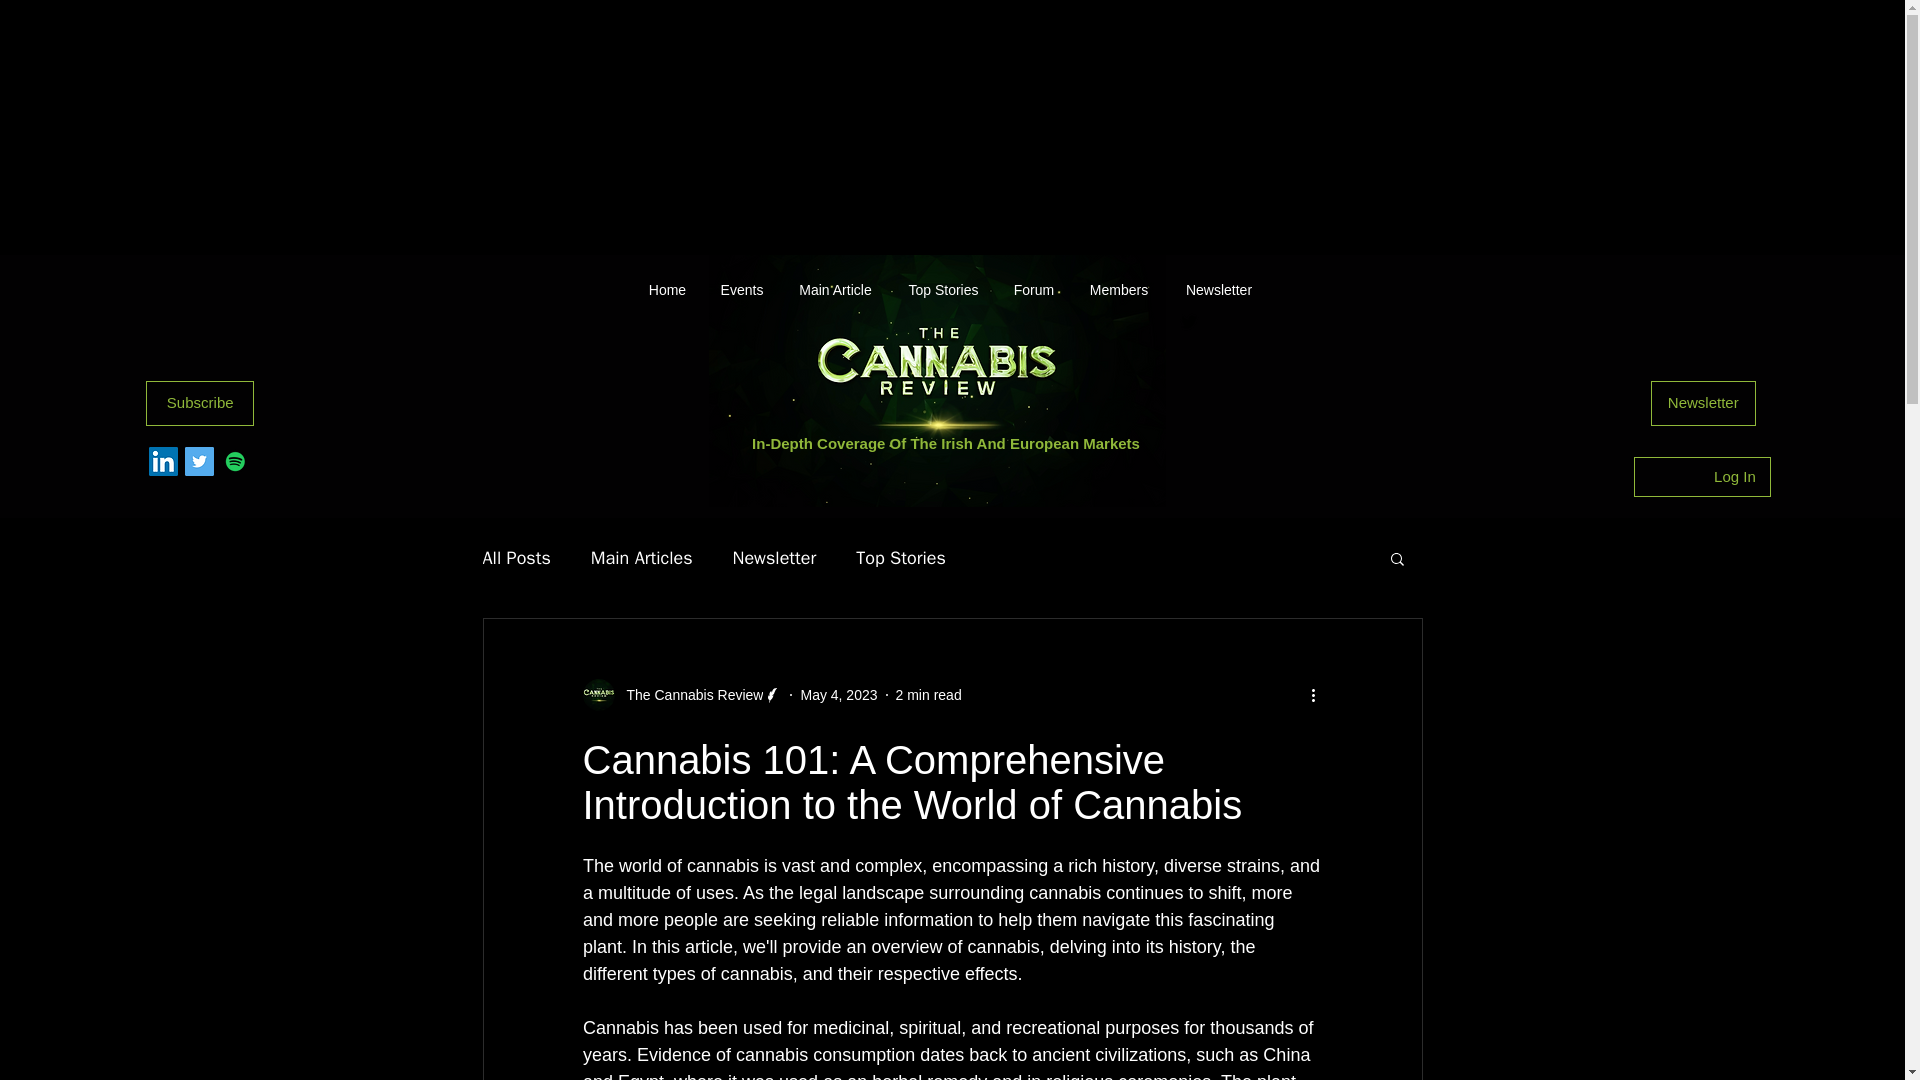 The width and height of the screenshot is (1920, 1080). Describe the element at coordinates (1119, 290) in the screenshot. I see `Members` at that location.